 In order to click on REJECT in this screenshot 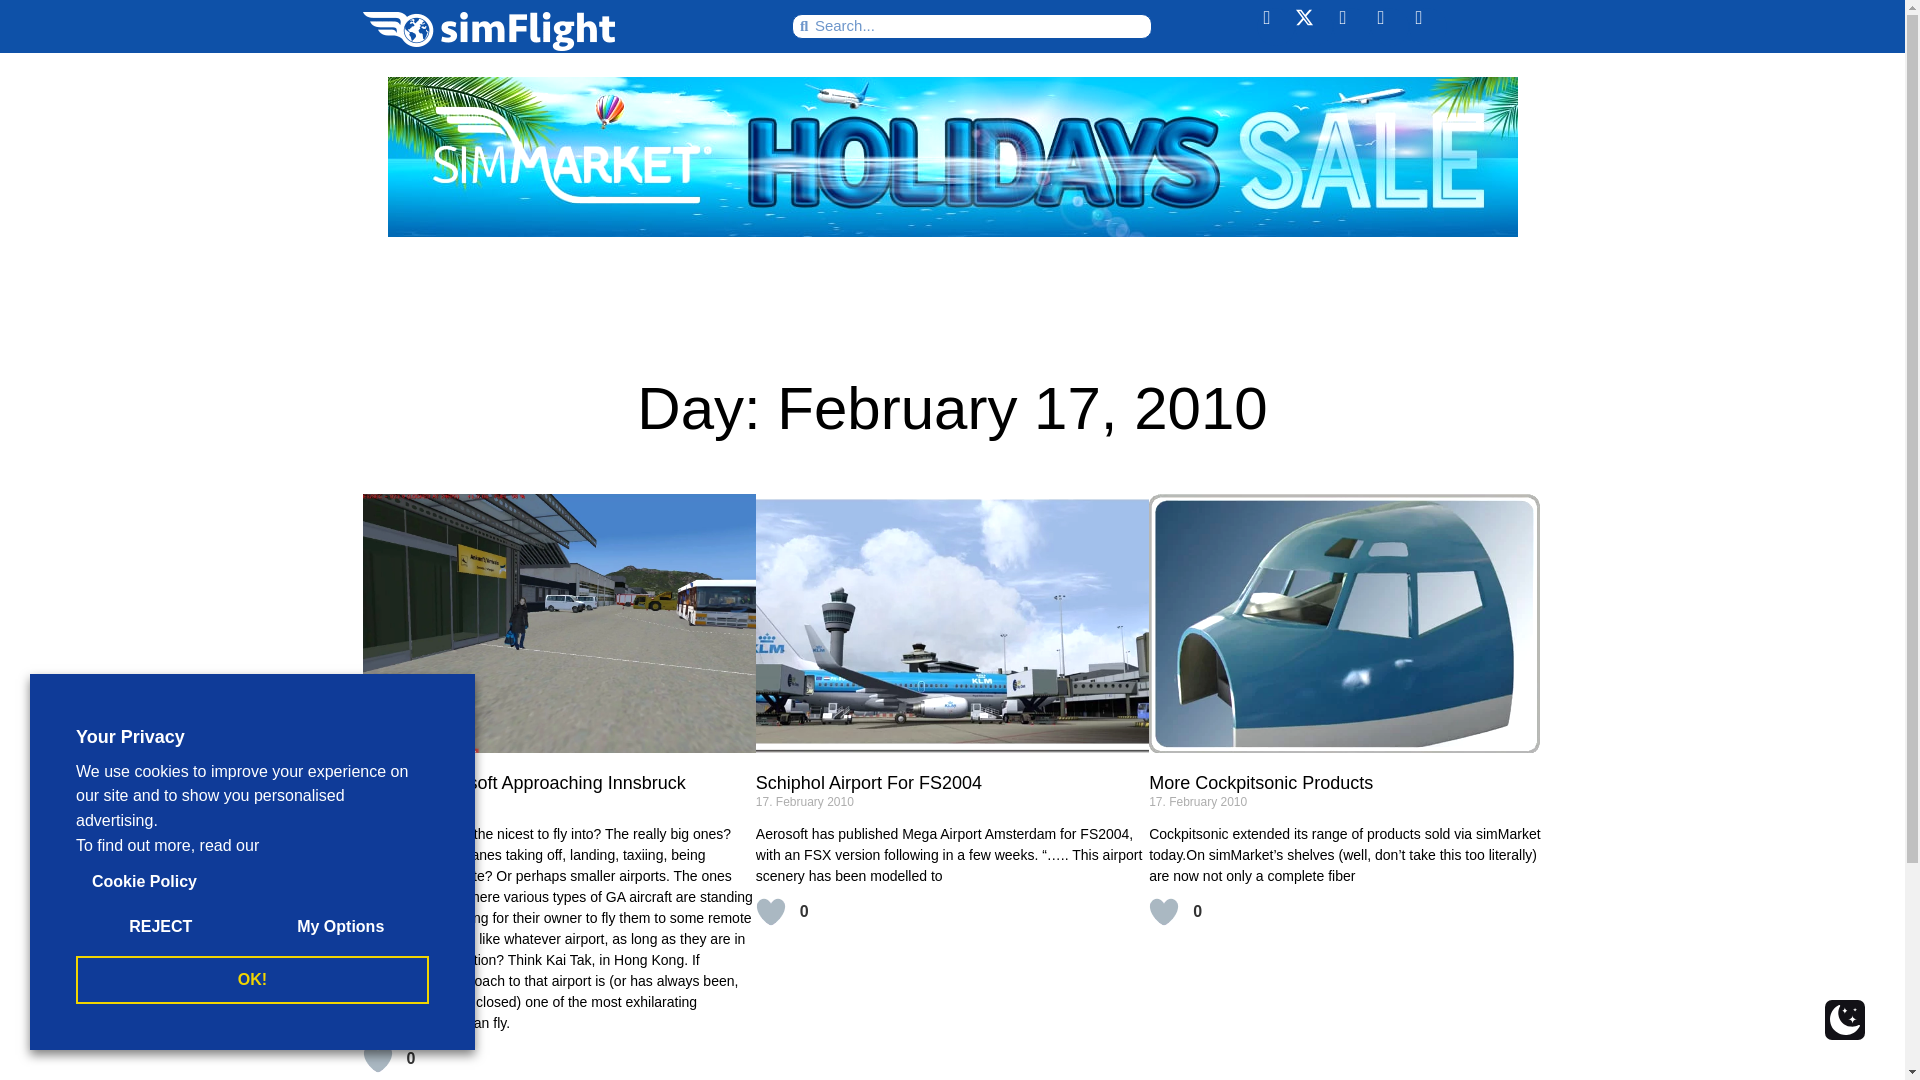, I will do `click(160, 927)`.